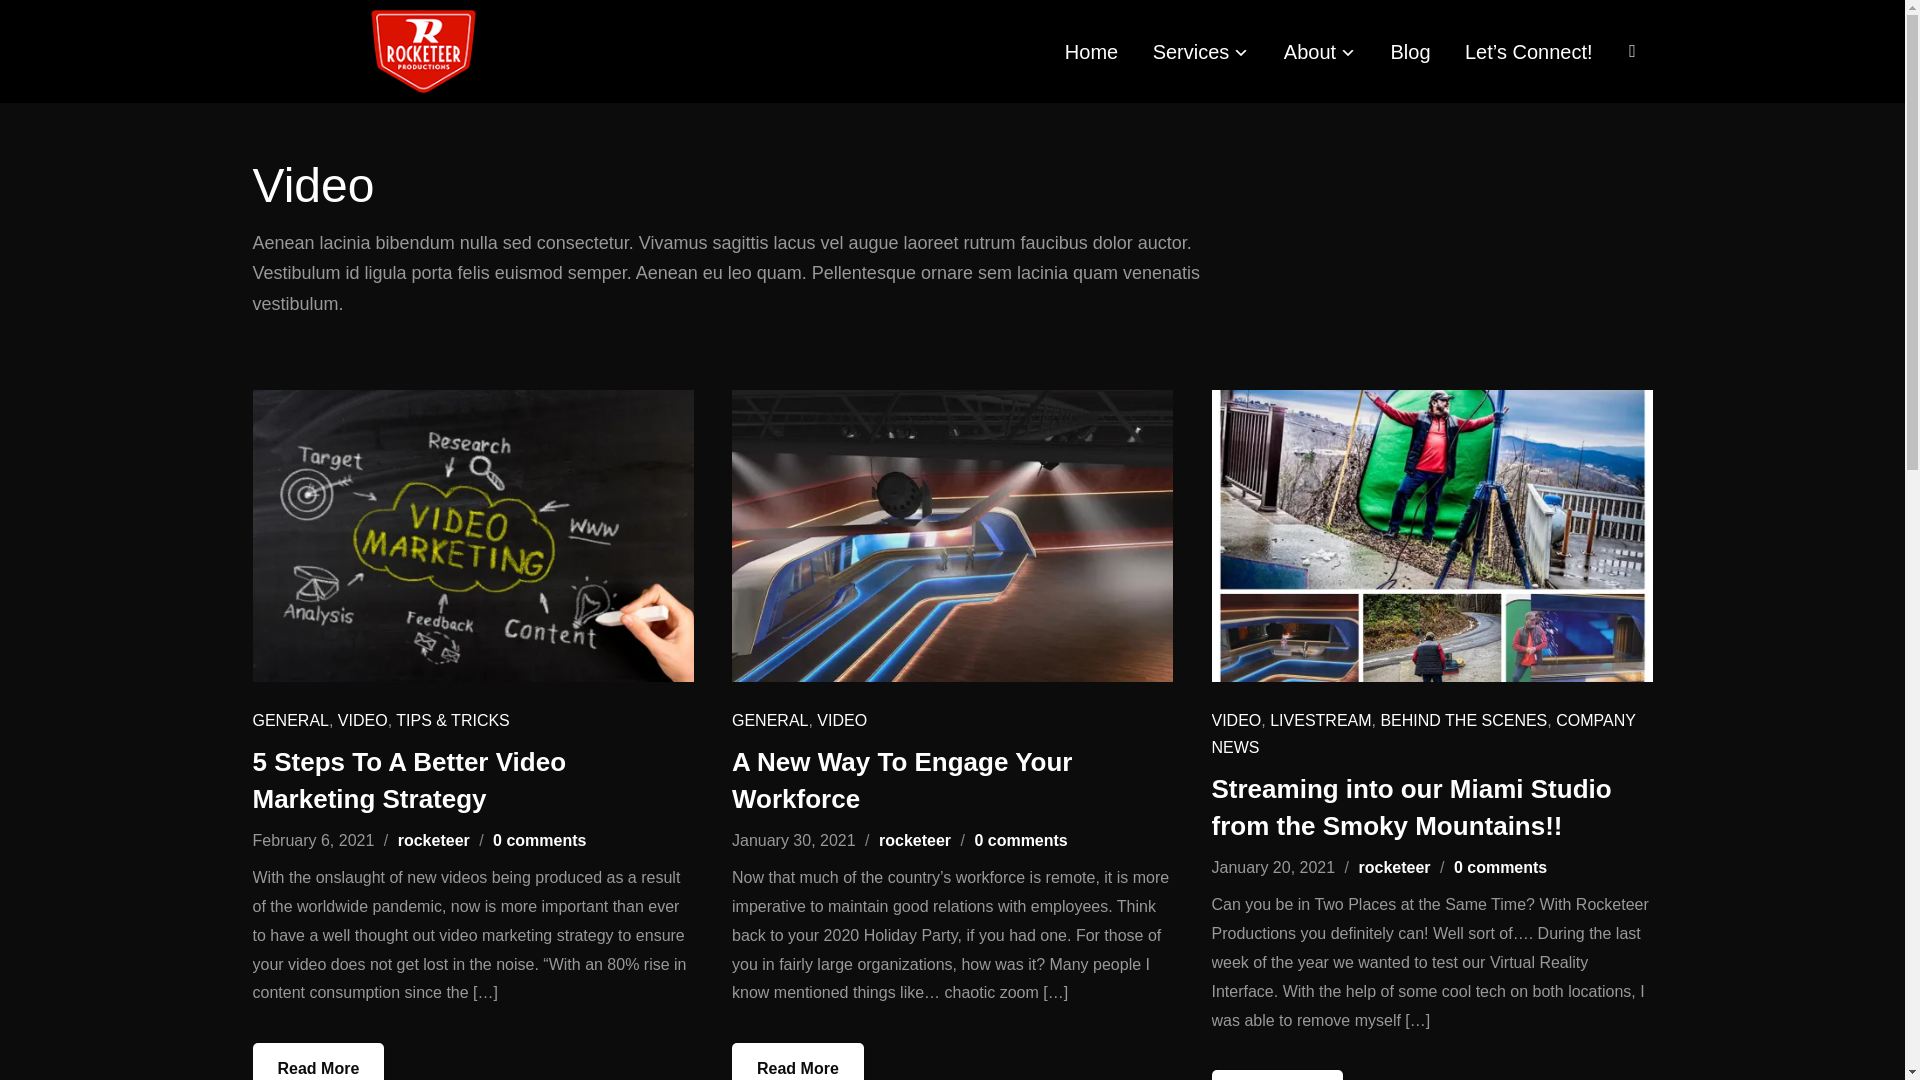  What do you see at coordinates (20, 20) in the screenshot?
I see `Search` at bounding box center [20, 20].